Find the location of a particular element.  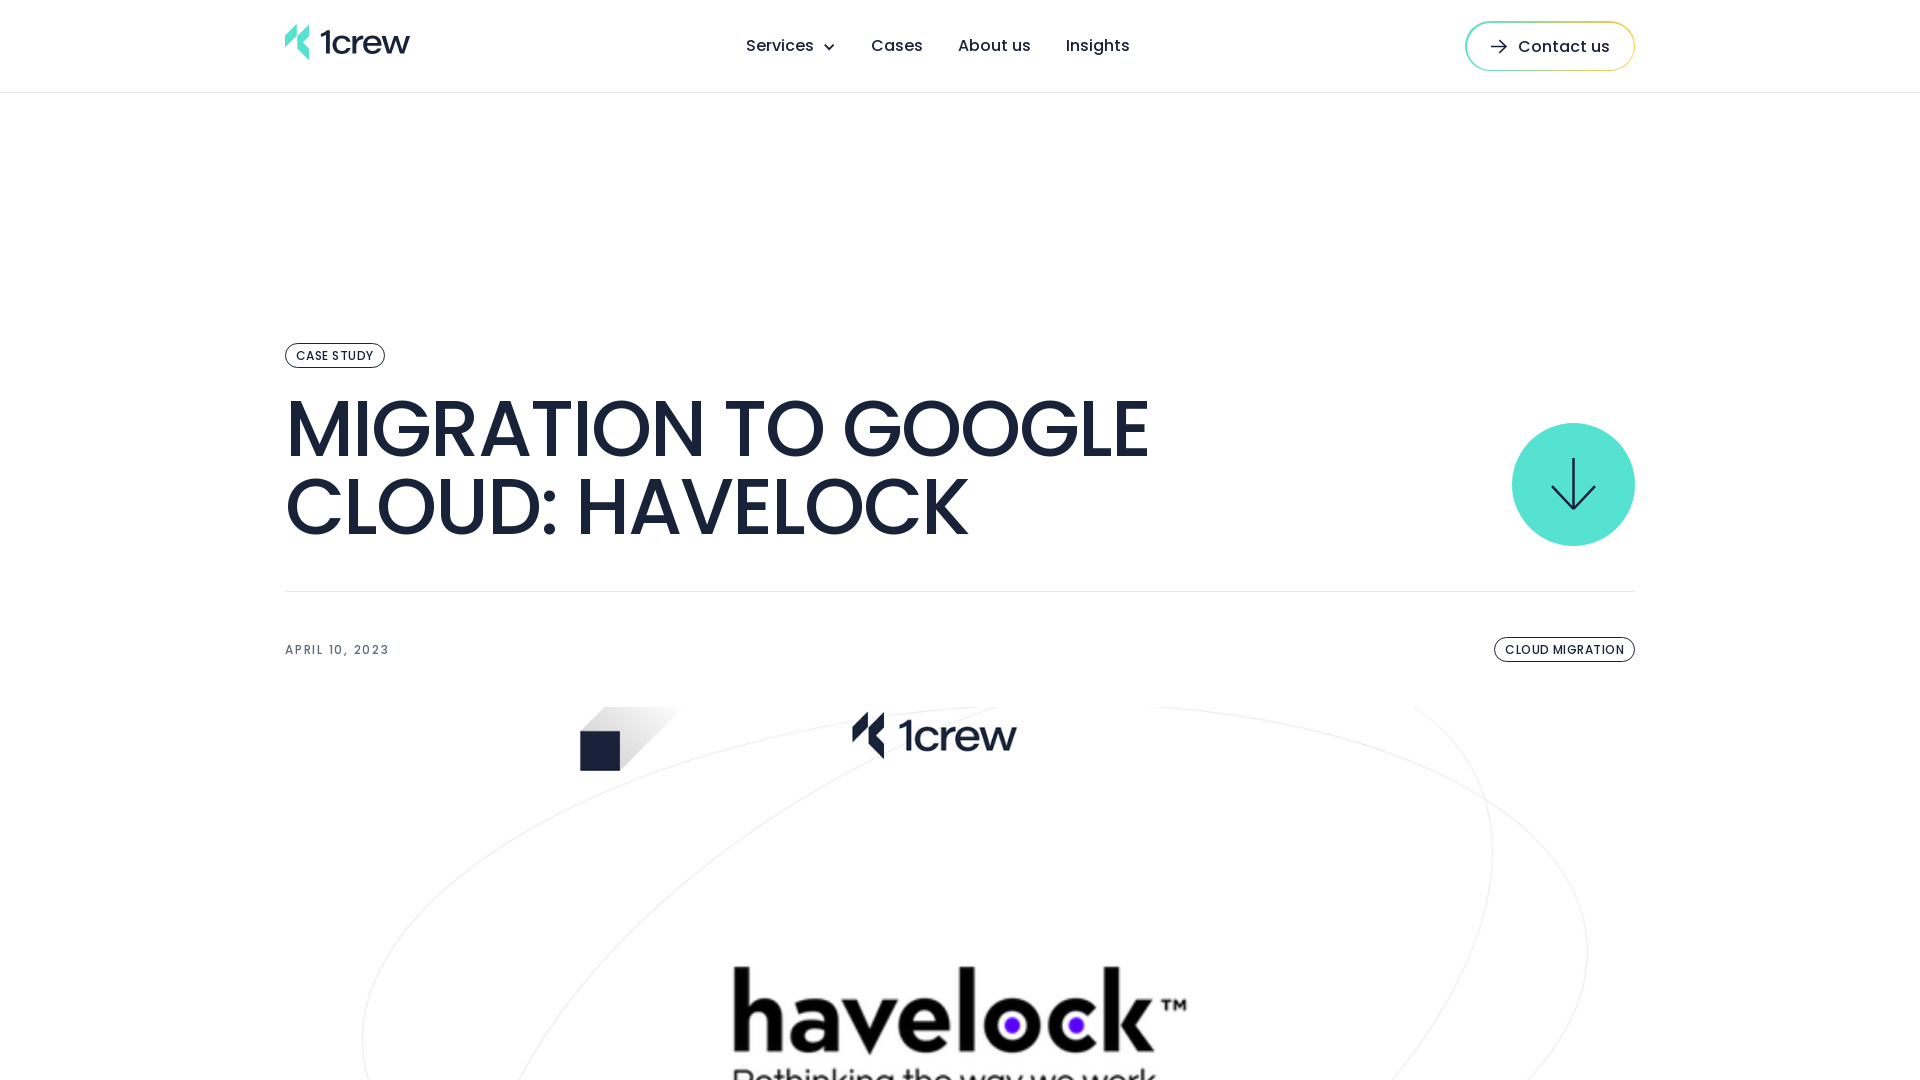

About us is located at coordinates (994, 46).